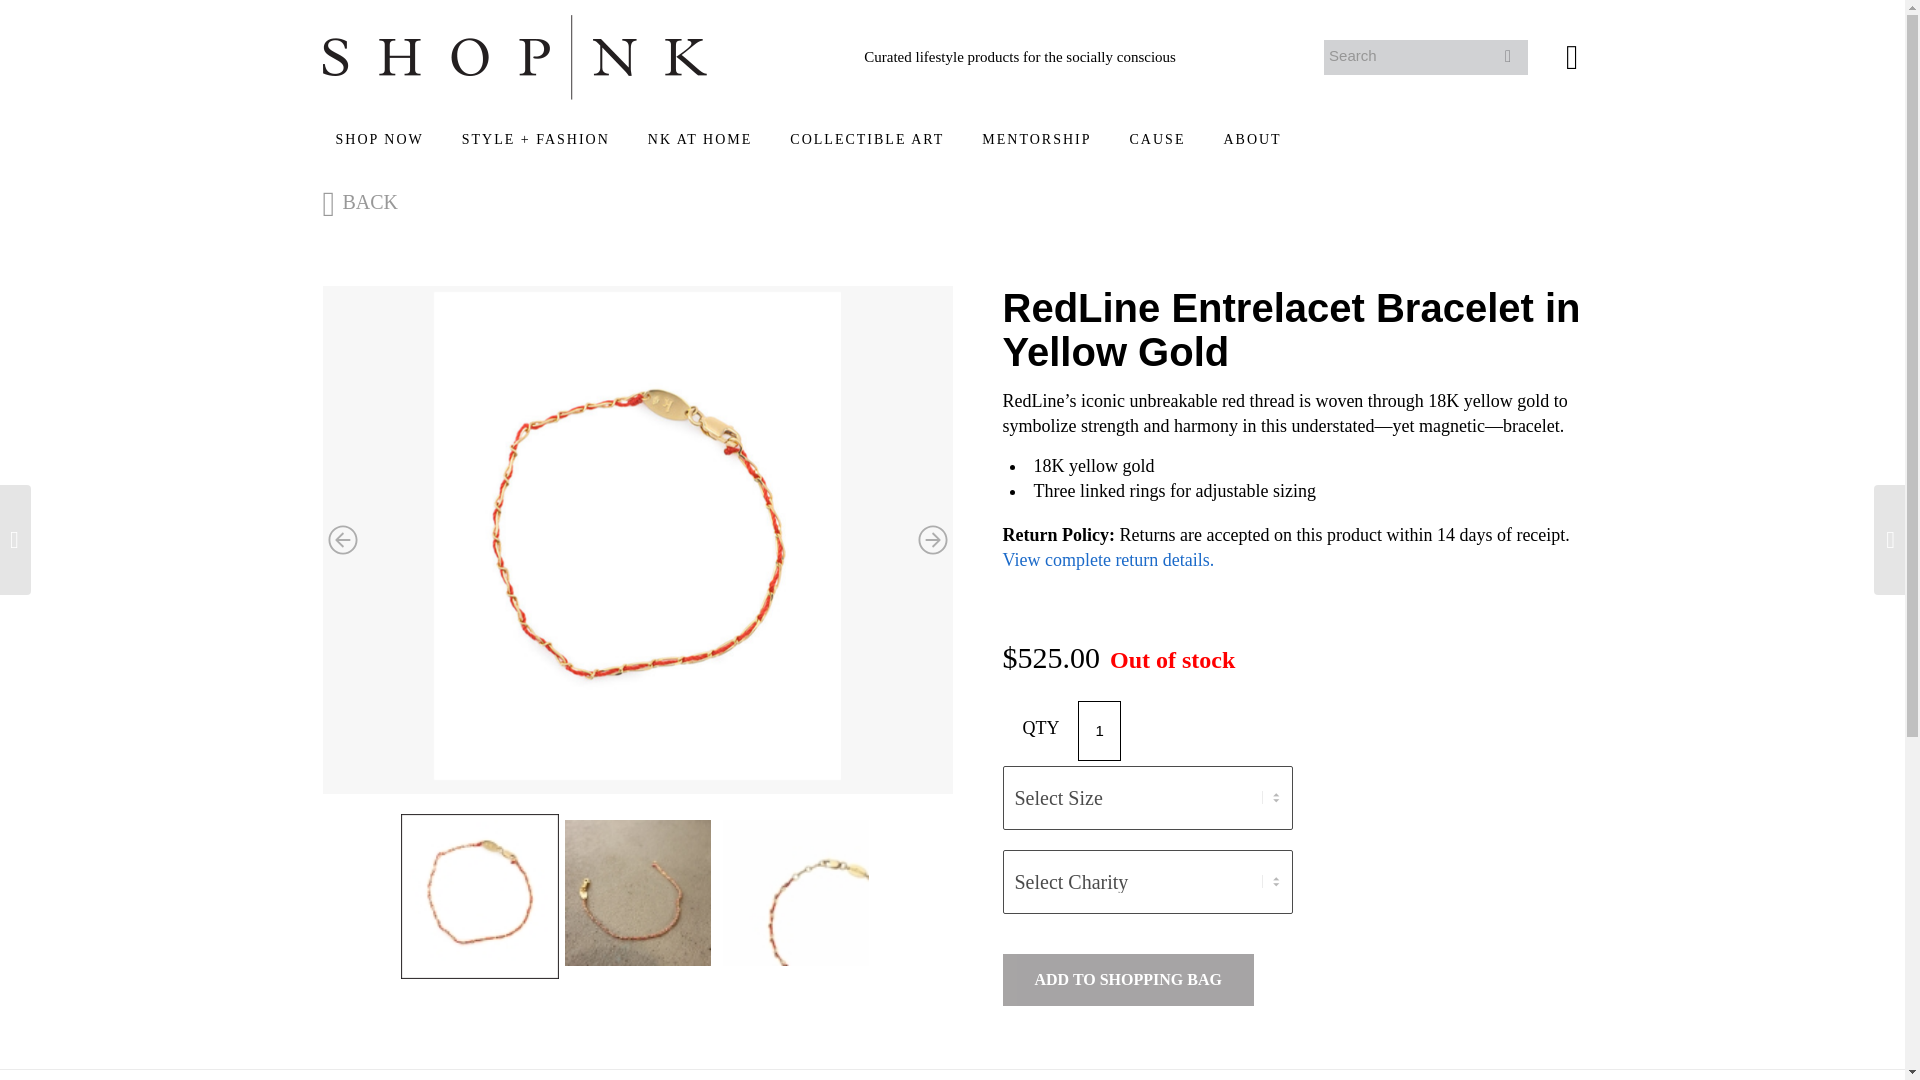 Image resolution: width=1920 pixels, height=1080 pixels. Describe the element at coordinates (1108, 560) in the screenshot. I see `View complete return details.` at that location.